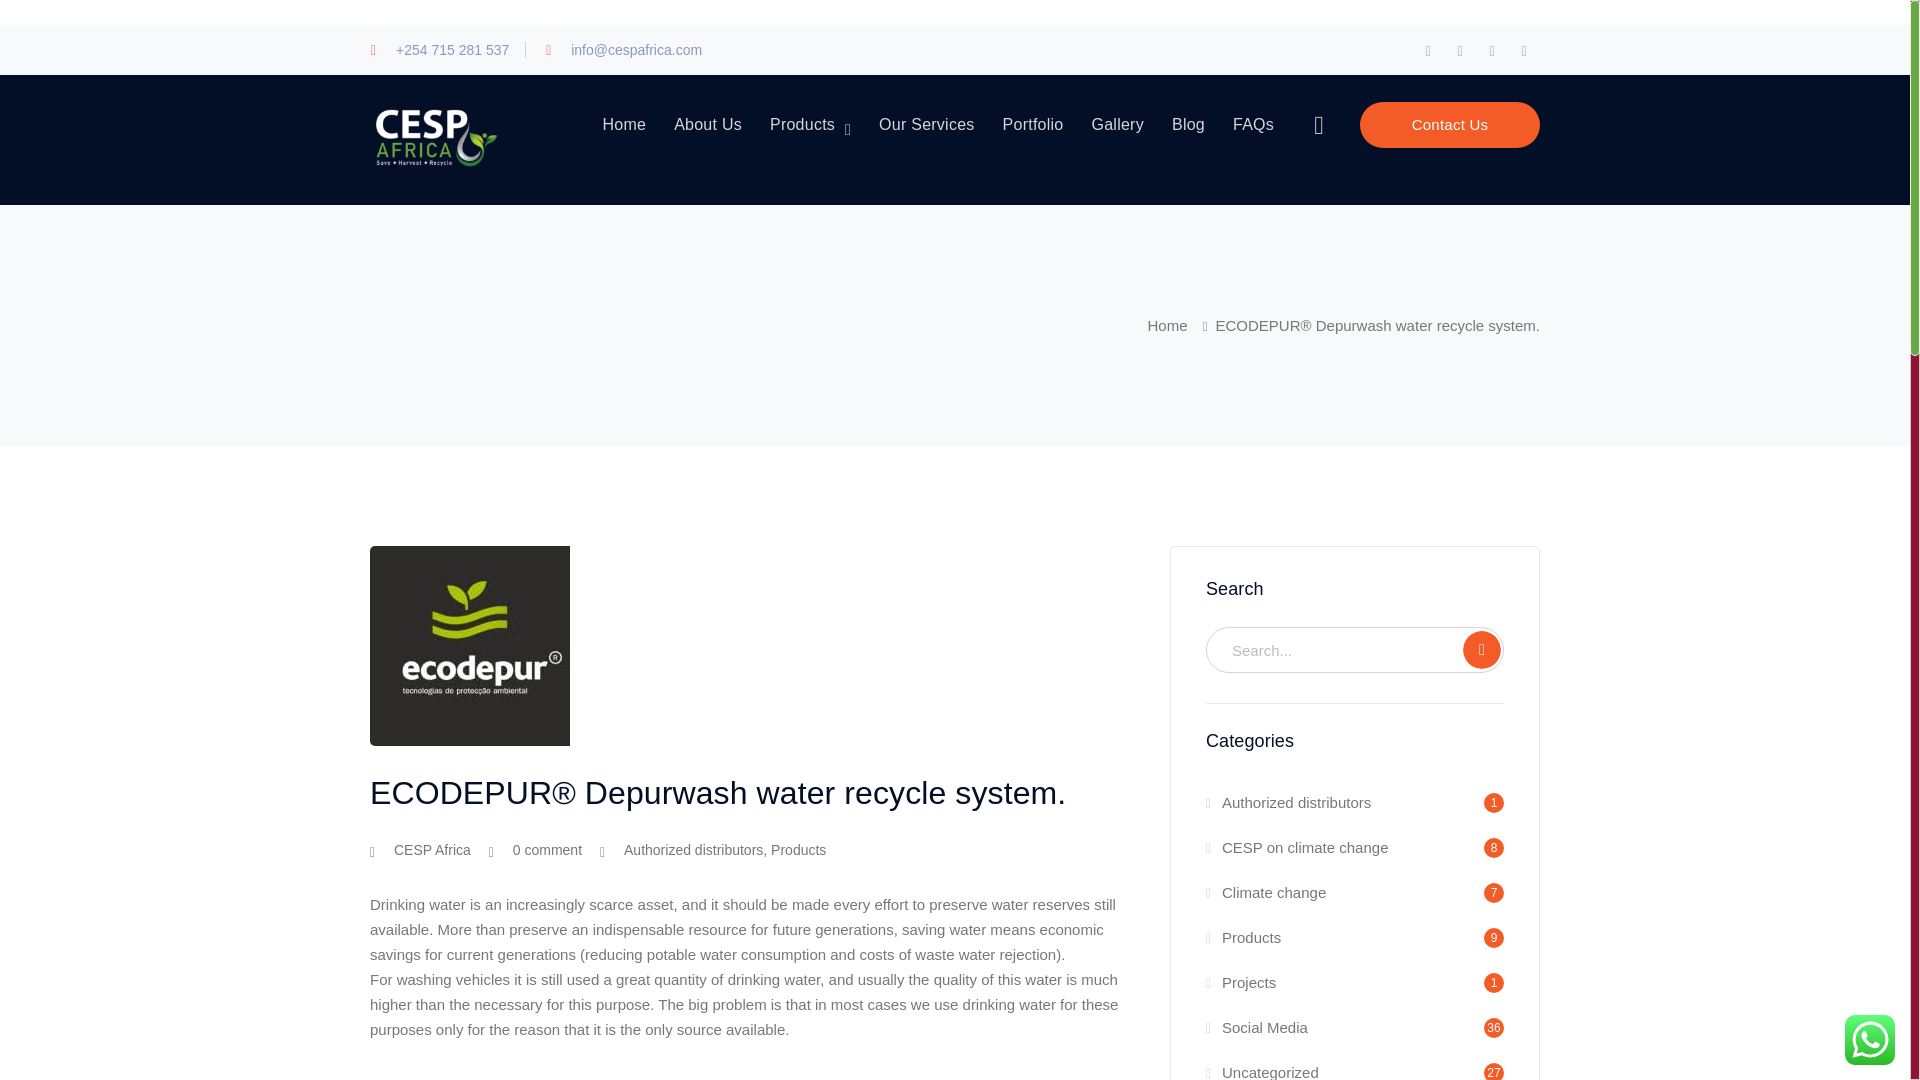  Describe the element at coordinates (1492, 50) in the screenshot. I see `LinkedIn` at that location.